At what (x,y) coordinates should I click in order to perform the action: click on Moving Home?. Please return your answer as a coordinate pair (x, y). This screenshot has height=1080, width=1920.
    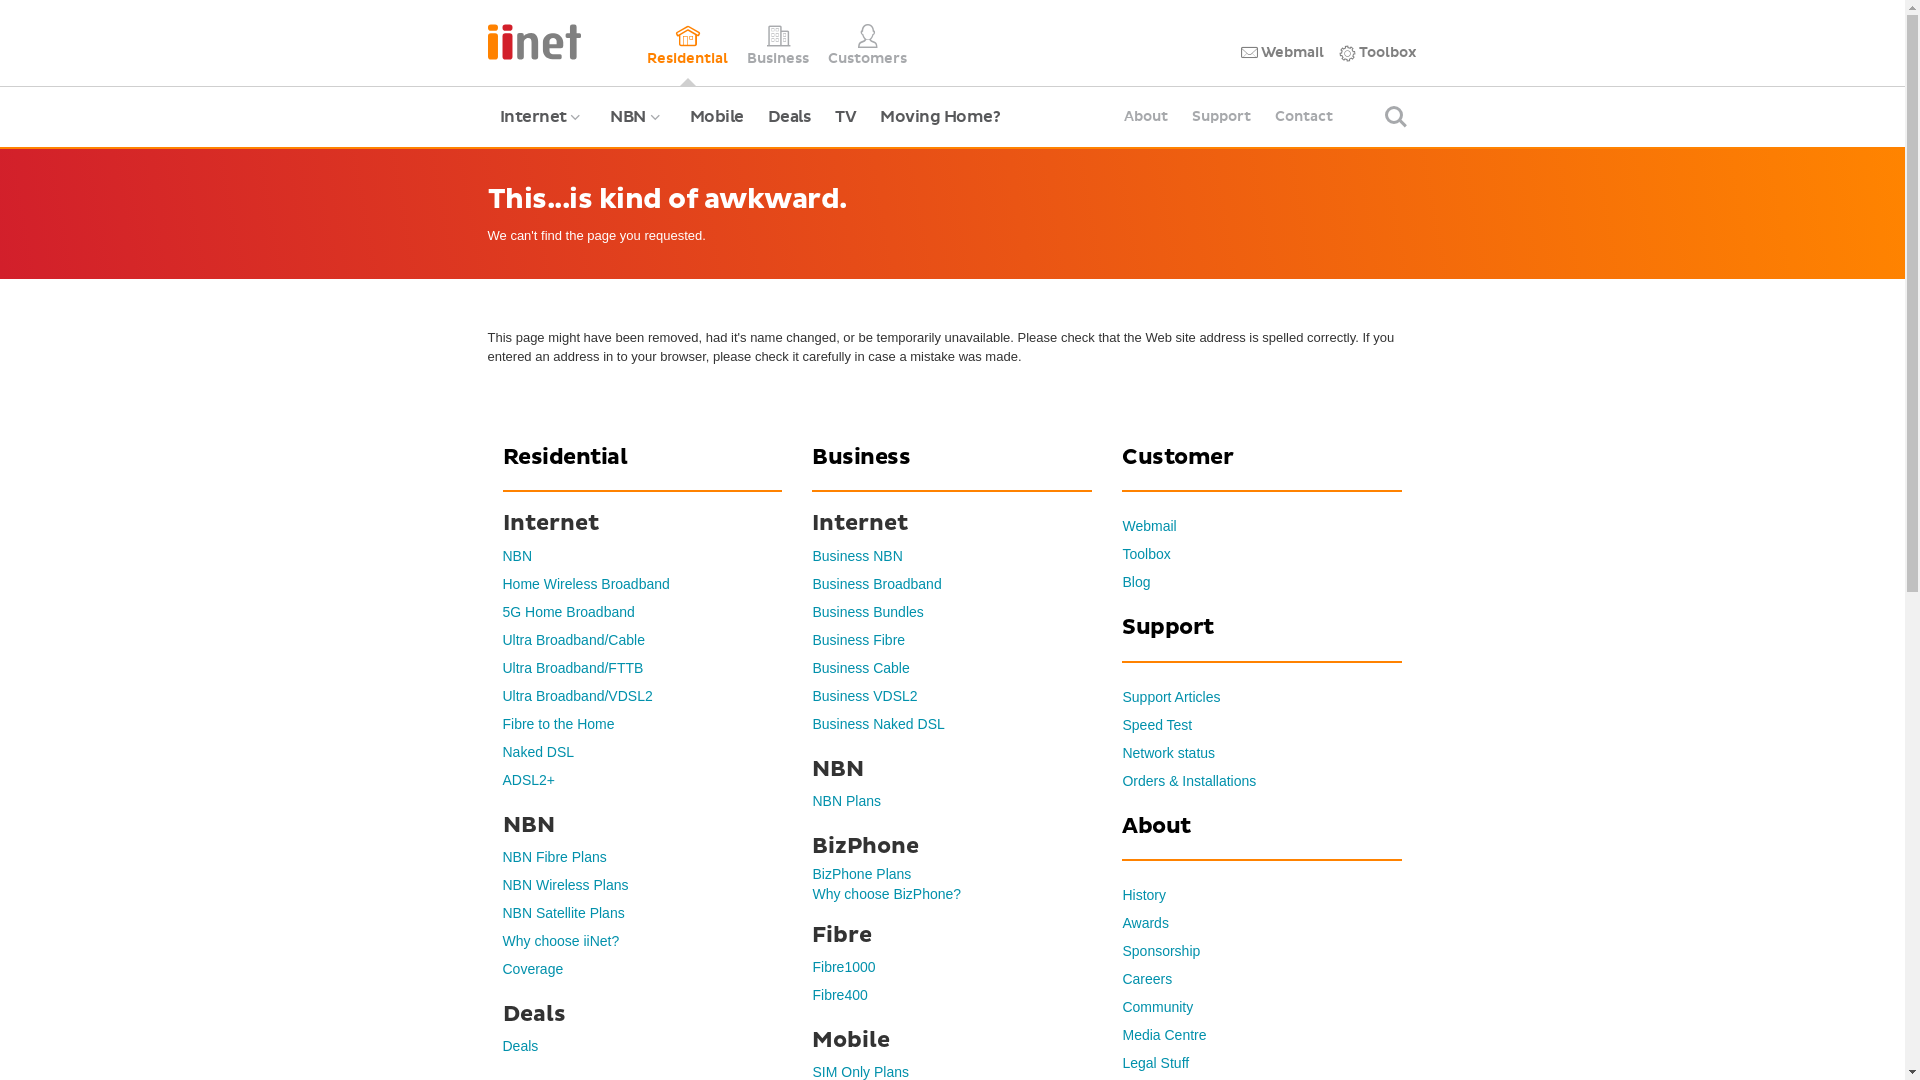
    Looking at the image, I should click on (940, 117).